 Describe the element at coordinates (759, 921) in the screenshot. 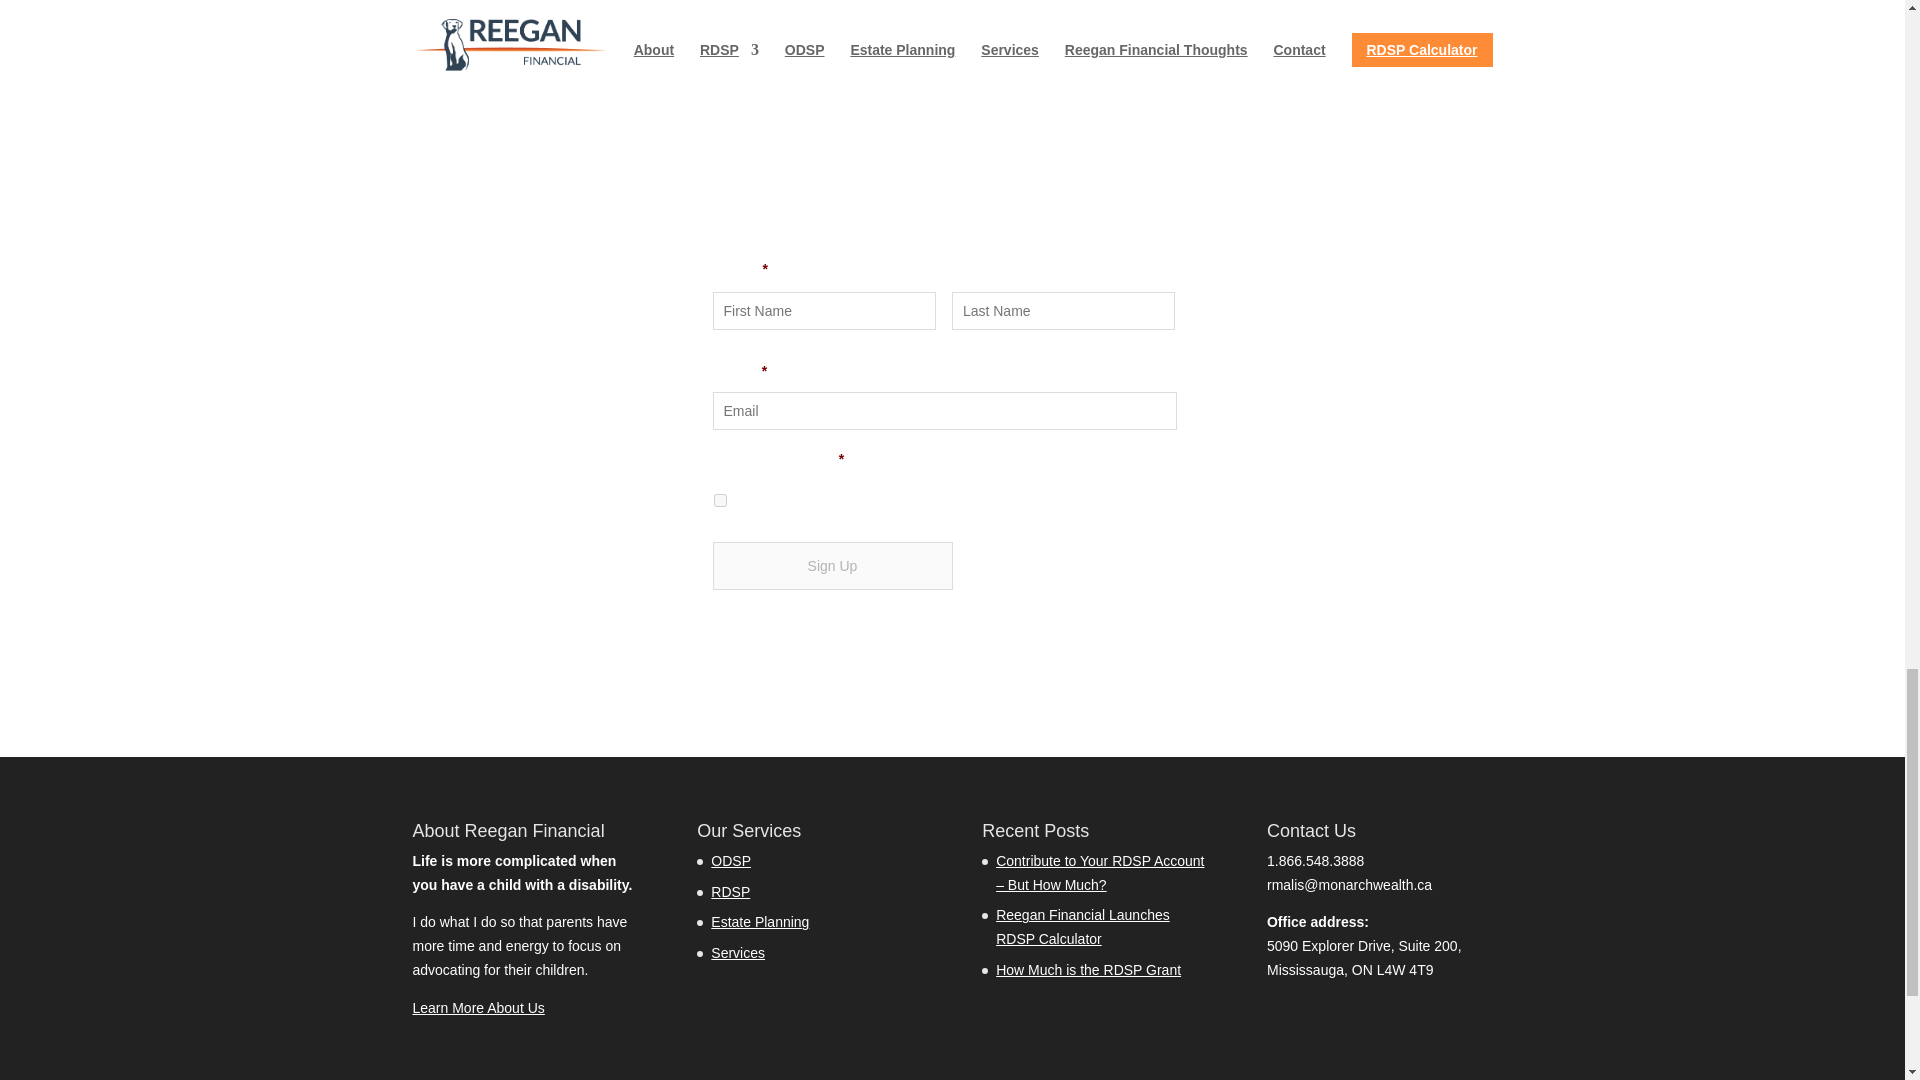

I see `Estate Planning` at that location.